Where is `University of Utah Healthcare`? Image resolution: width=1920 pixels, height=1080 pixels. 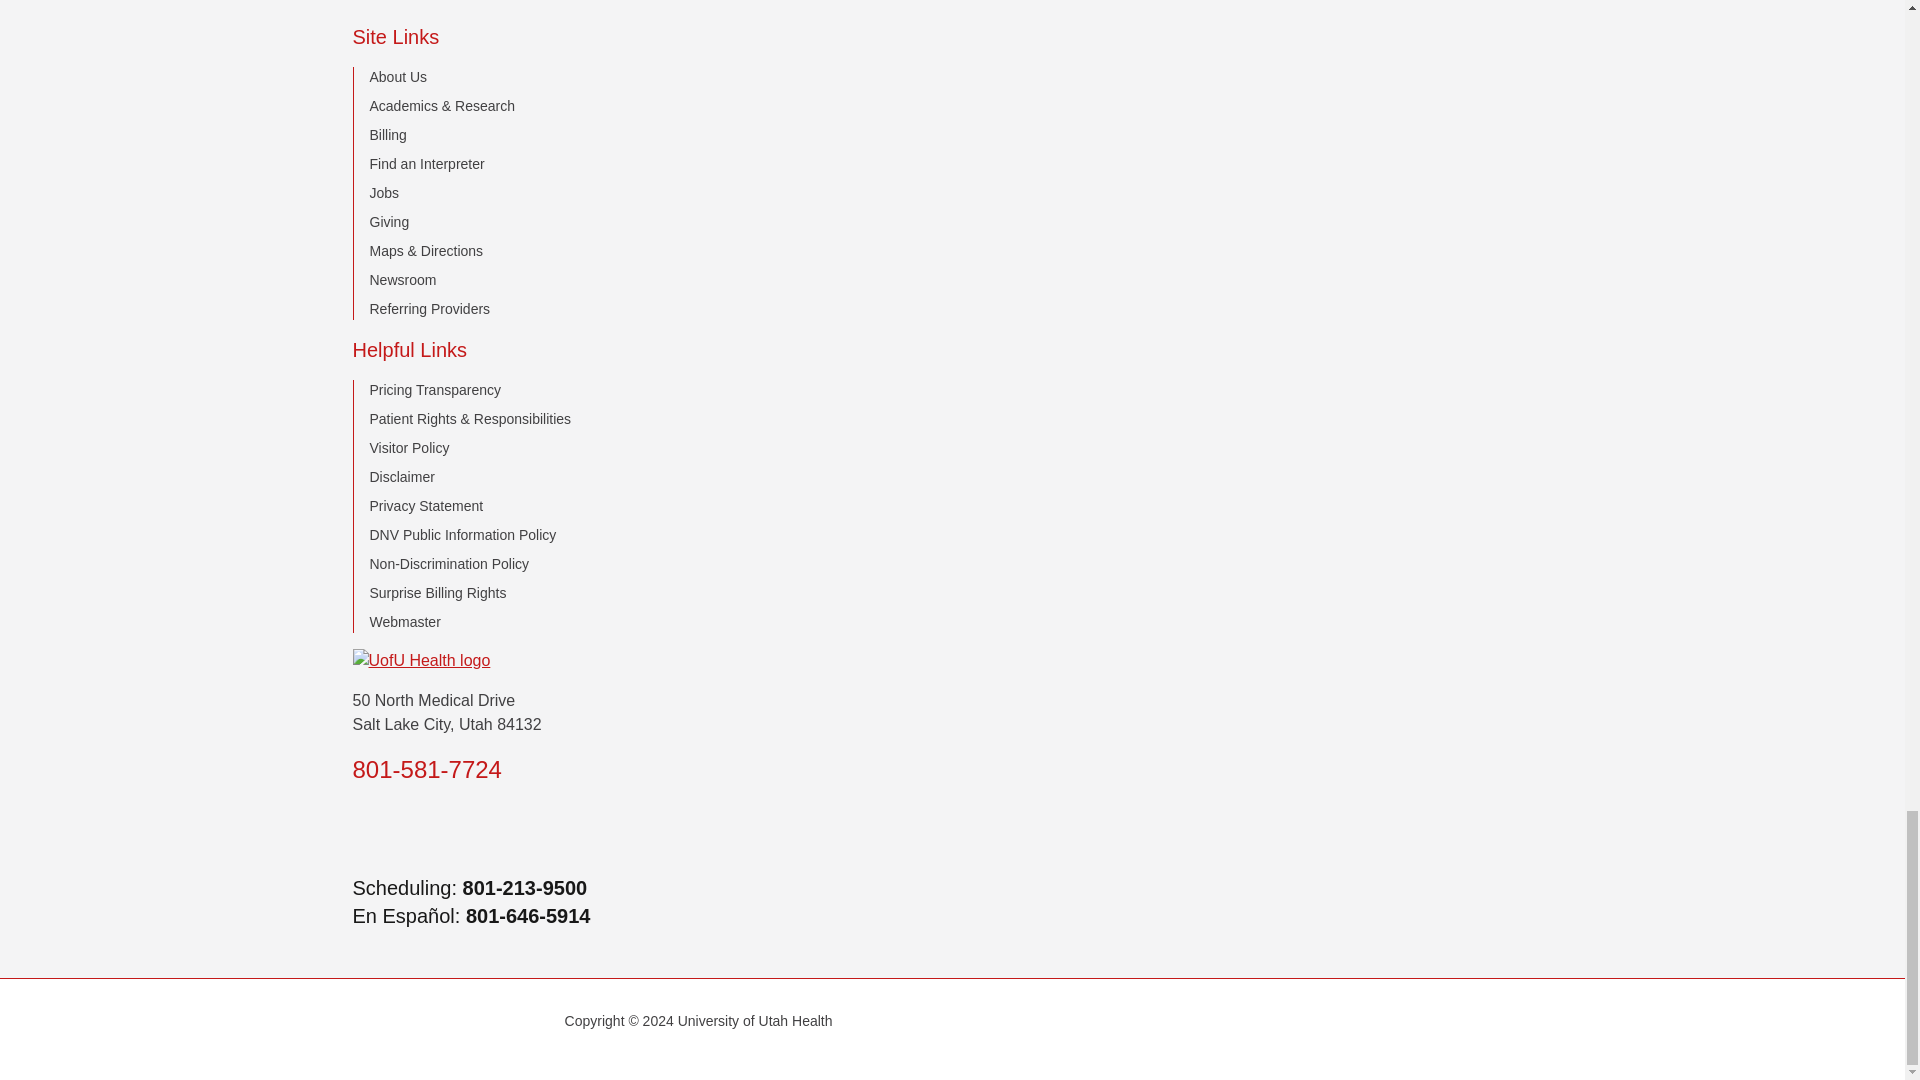
University of Utah Healthcare is located at coordinates (951, 660).